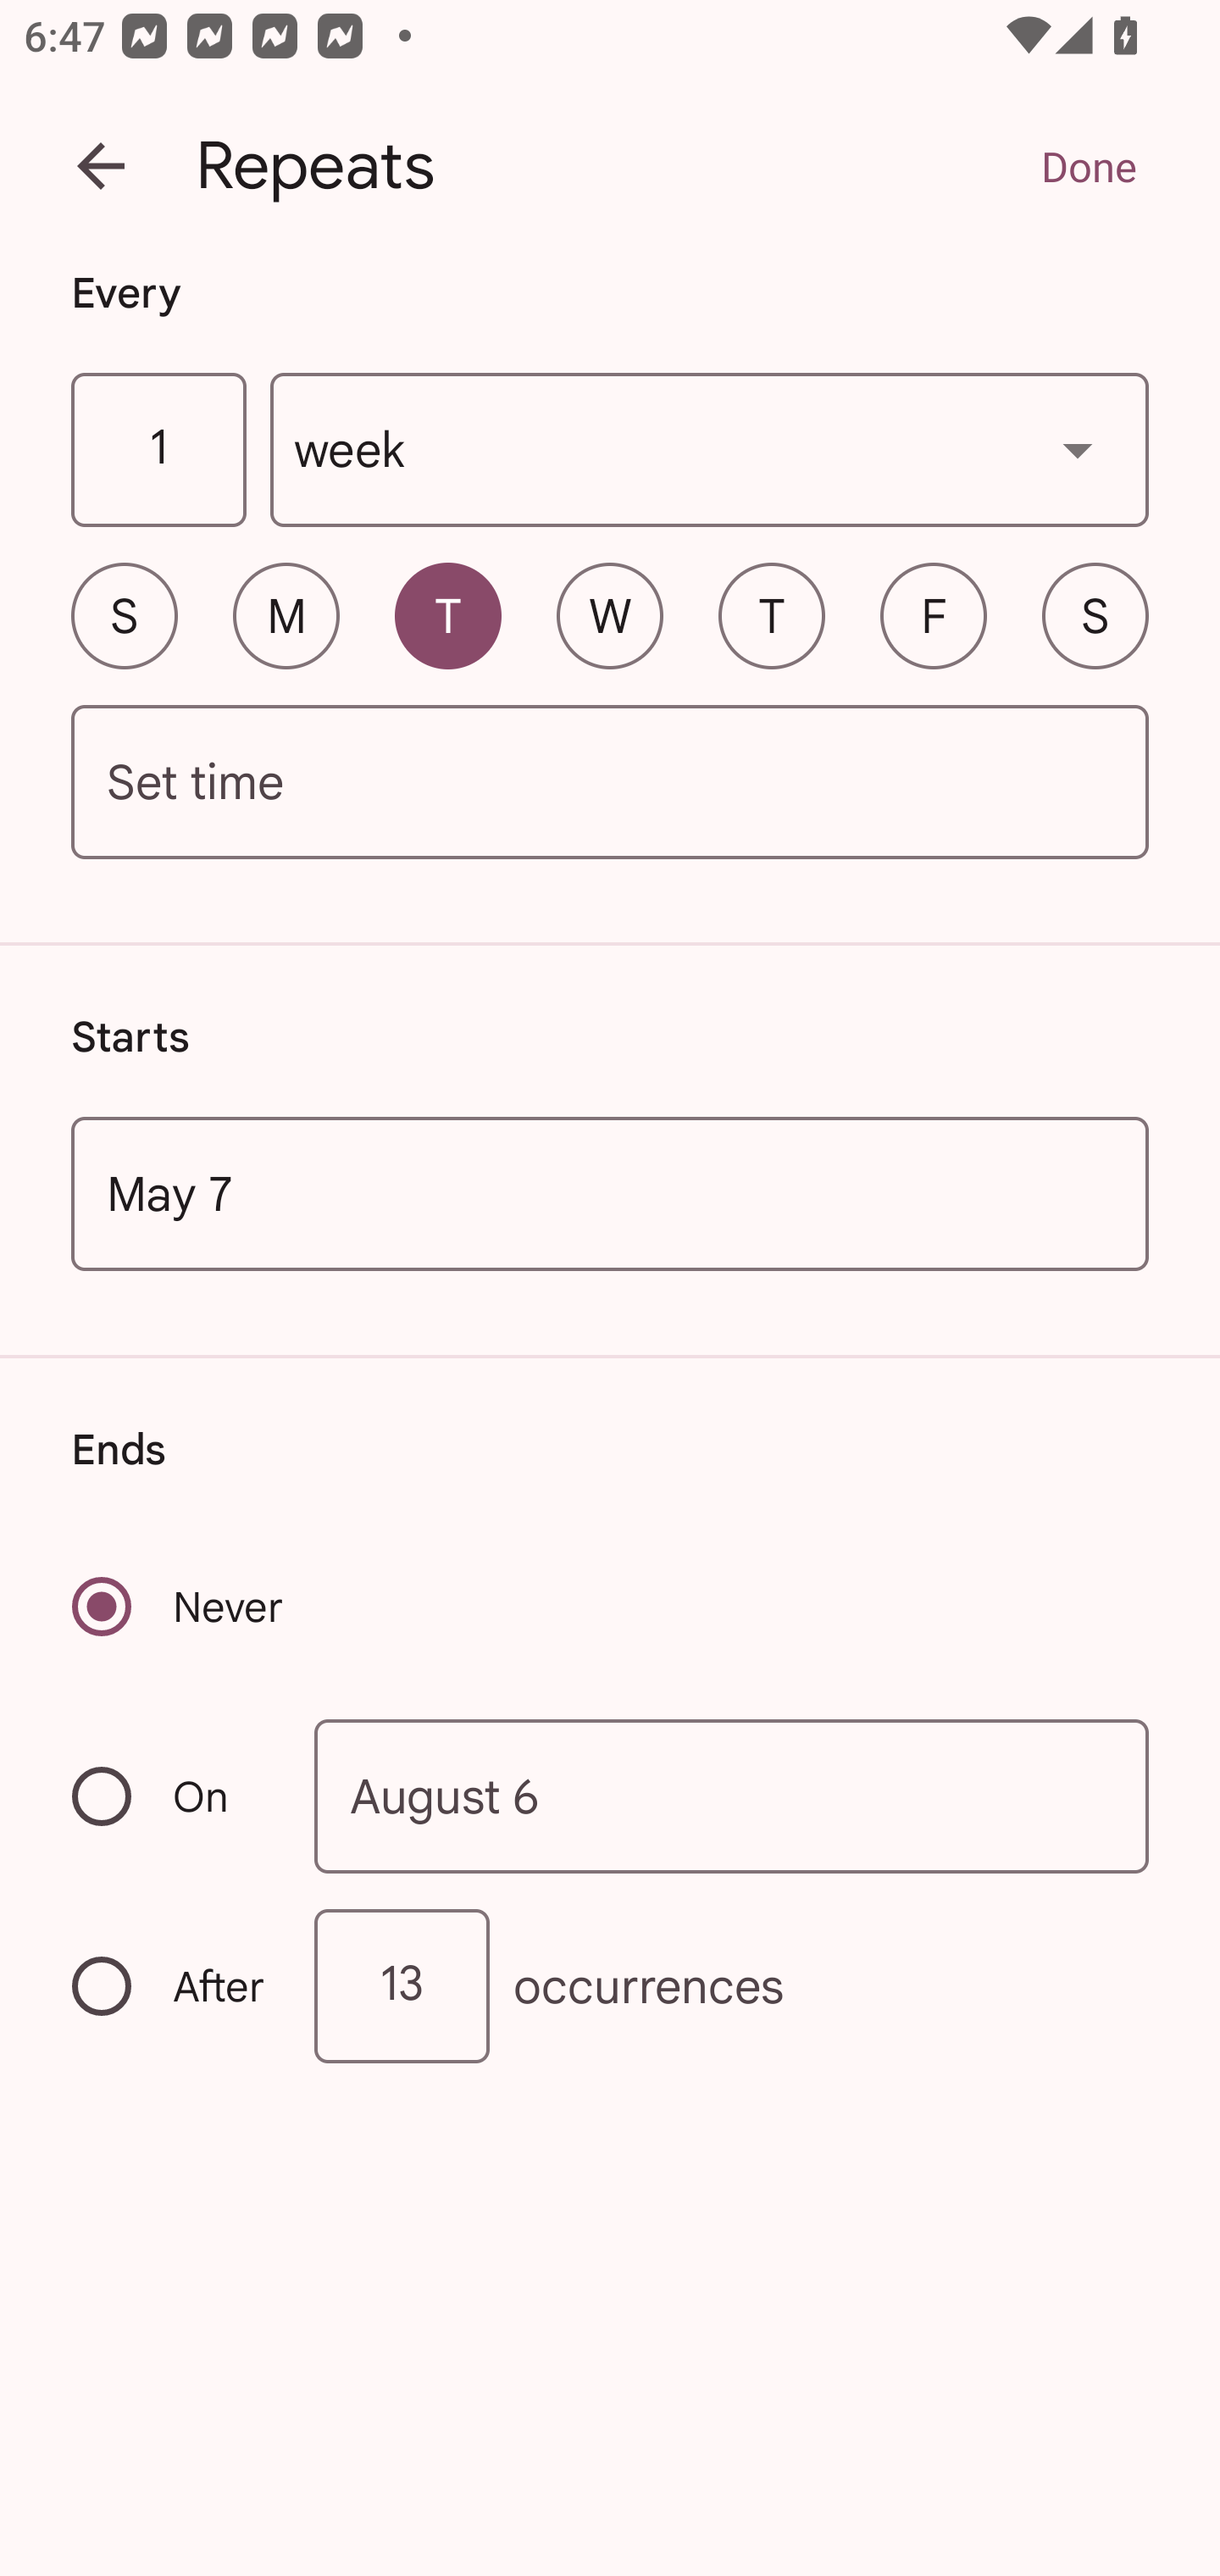  What do you see at coordinates (1088, 166) in the screenshot?
I see `Done` at bounding box center [1088, 166].